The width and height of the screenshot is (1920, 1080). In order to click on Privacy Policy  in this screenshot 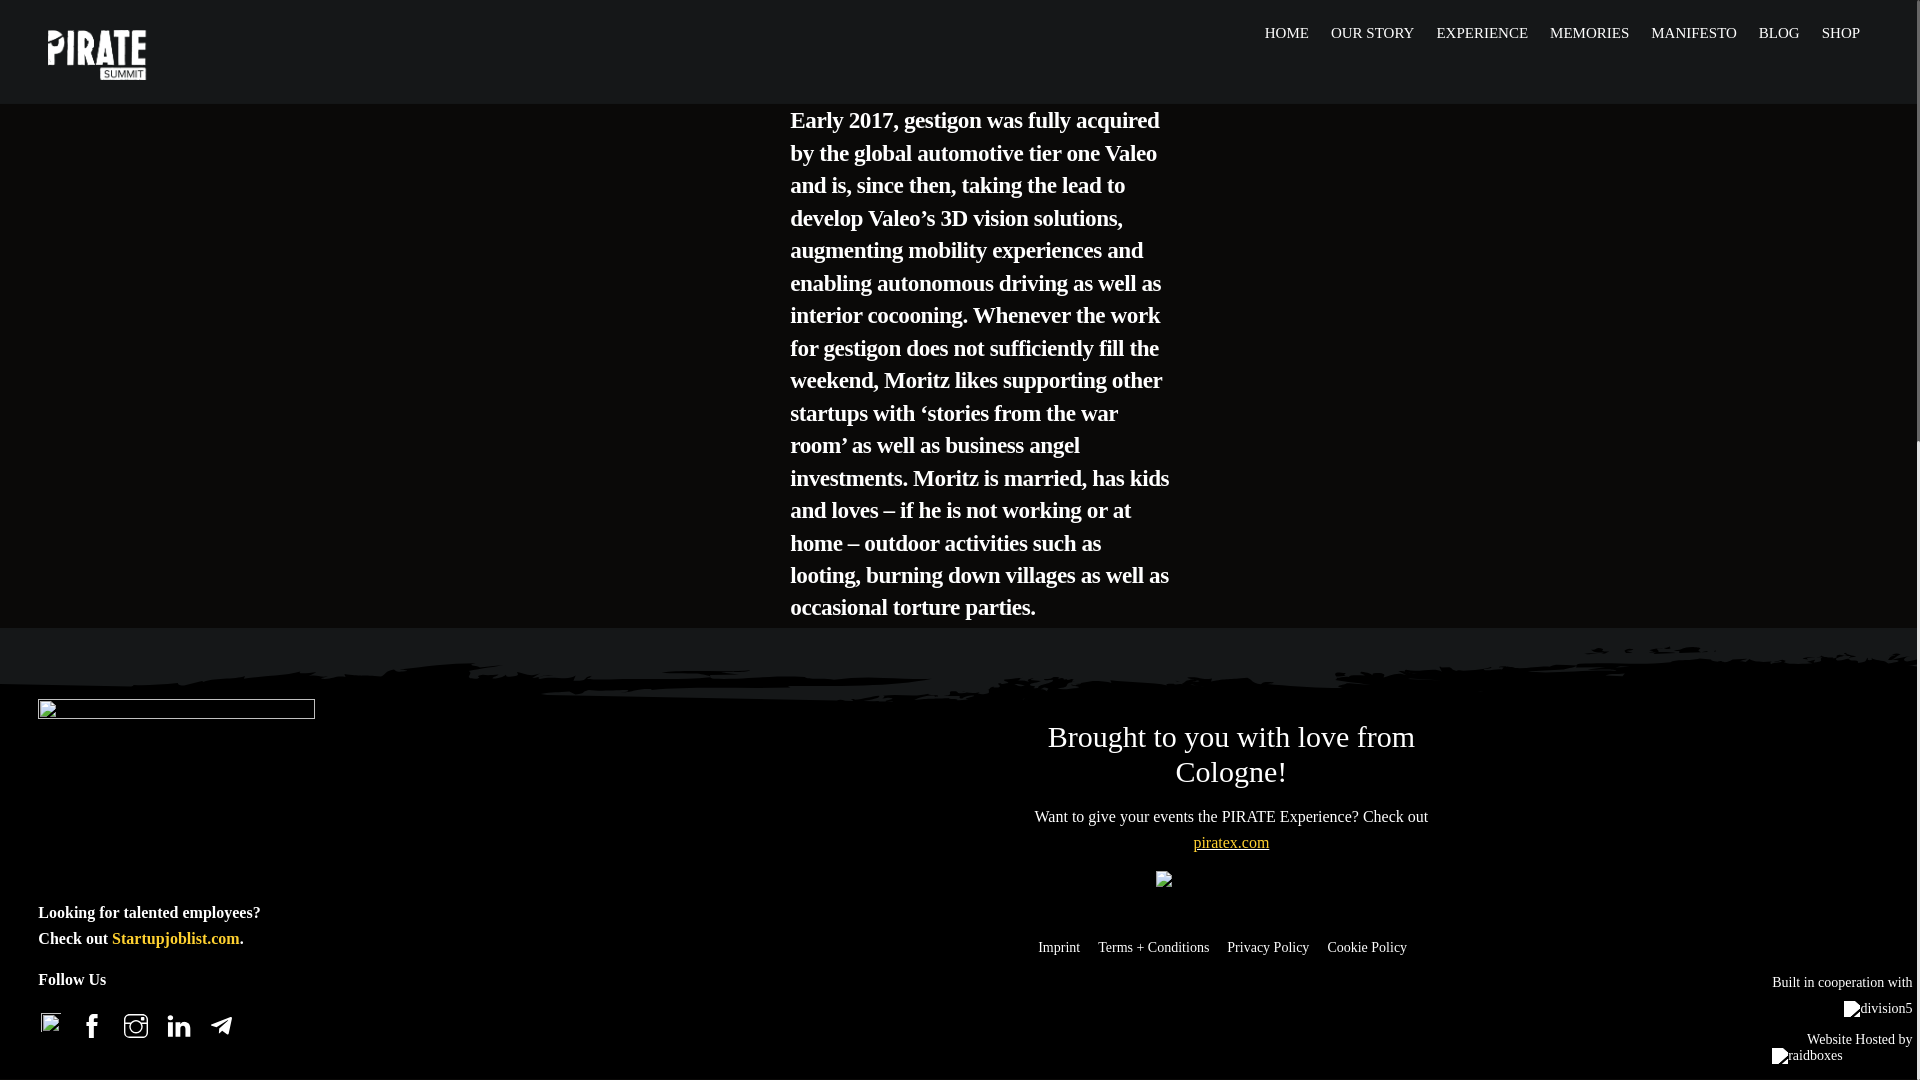, I will do `click(1276, 947)`.